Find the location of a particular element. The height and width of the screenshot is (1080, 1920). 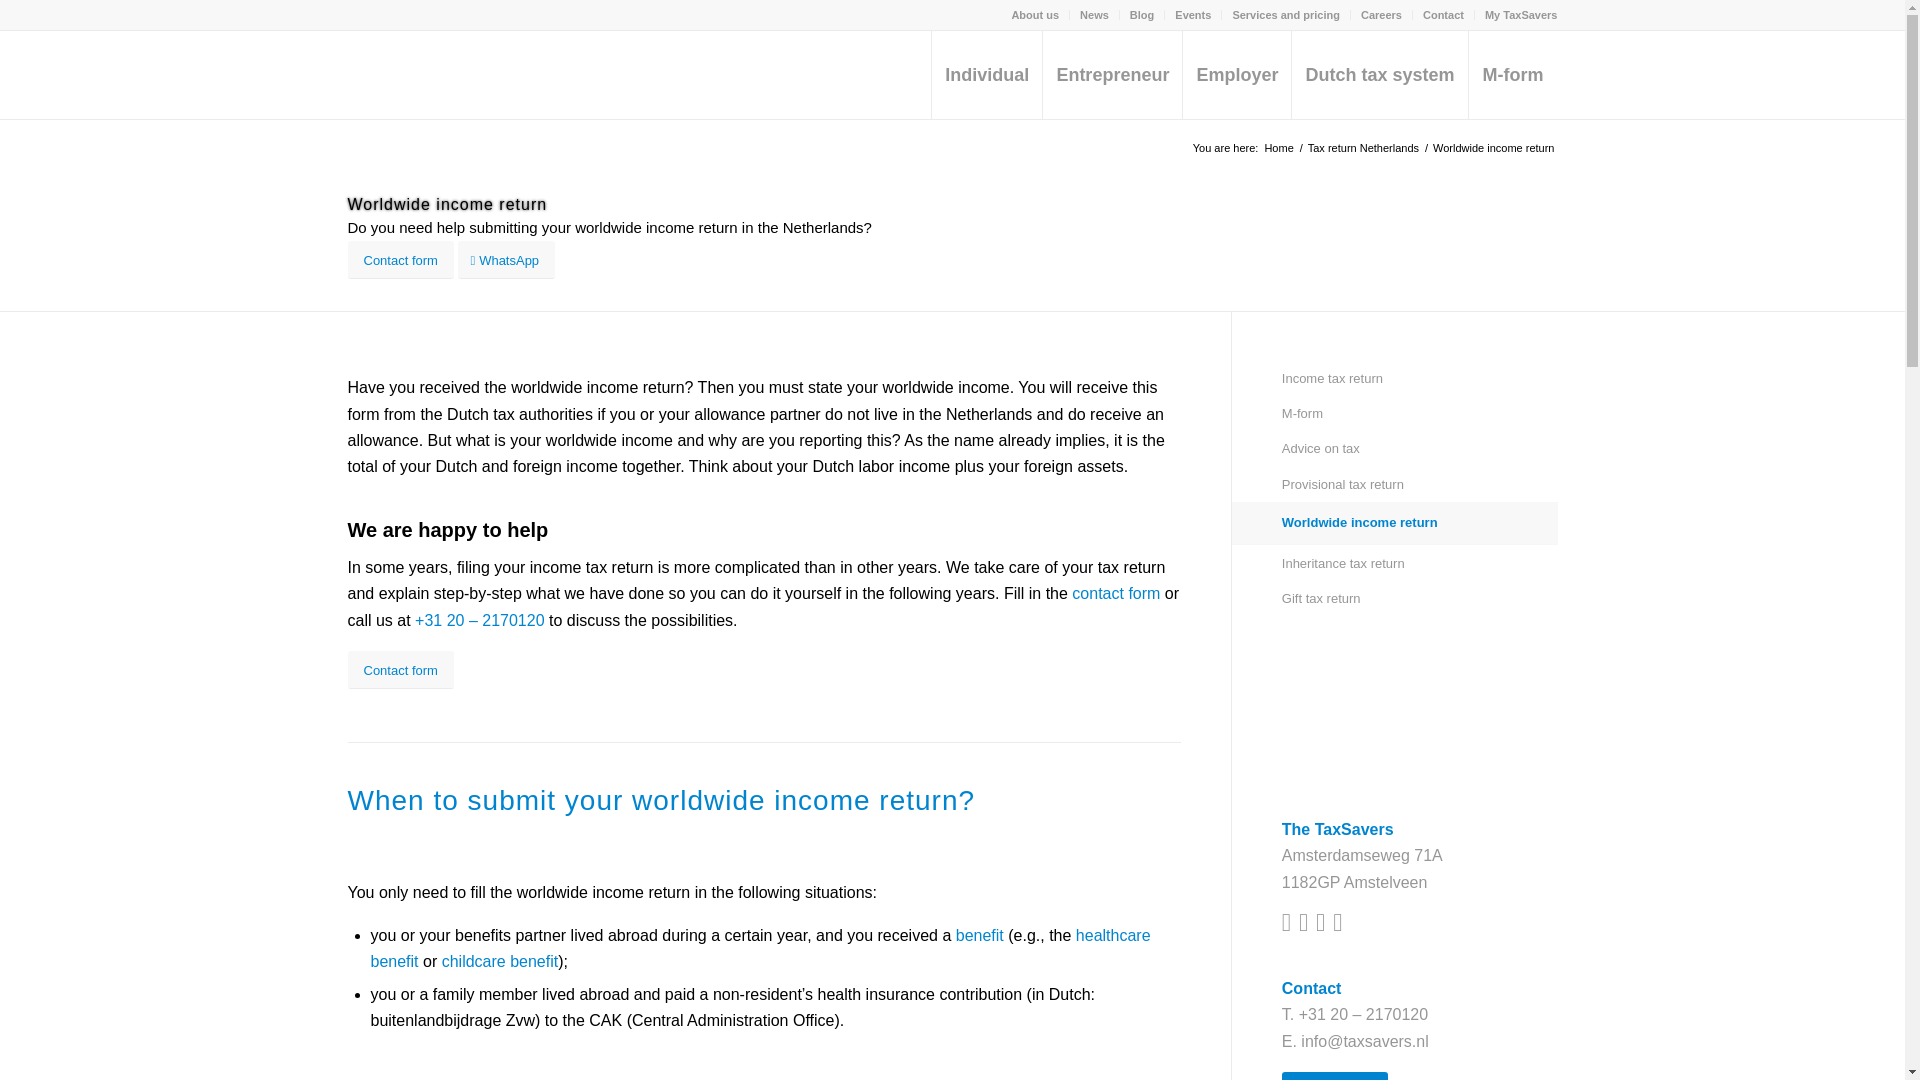

Careers is located at coordinates (1381, 15).